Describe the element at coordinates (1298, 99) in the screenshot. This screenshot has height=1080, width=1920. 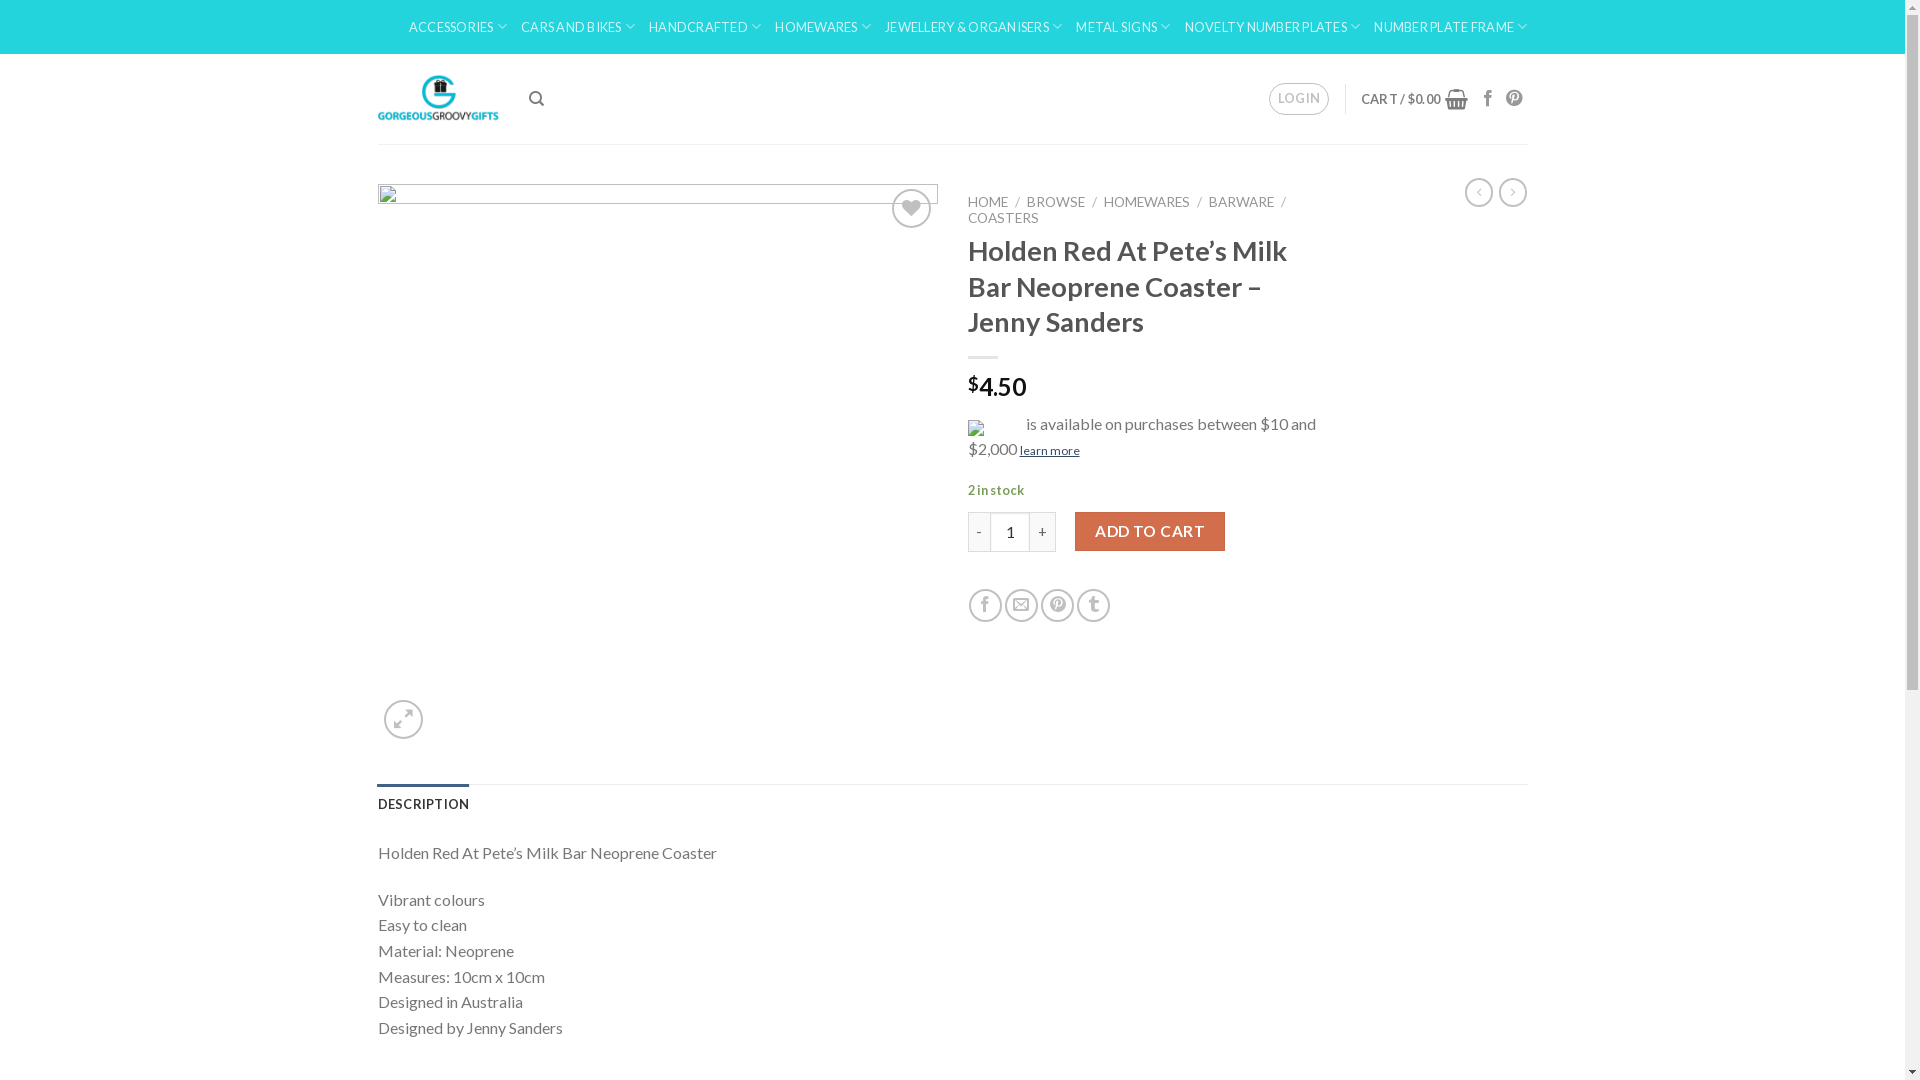
I see `LOGIN` at that location.